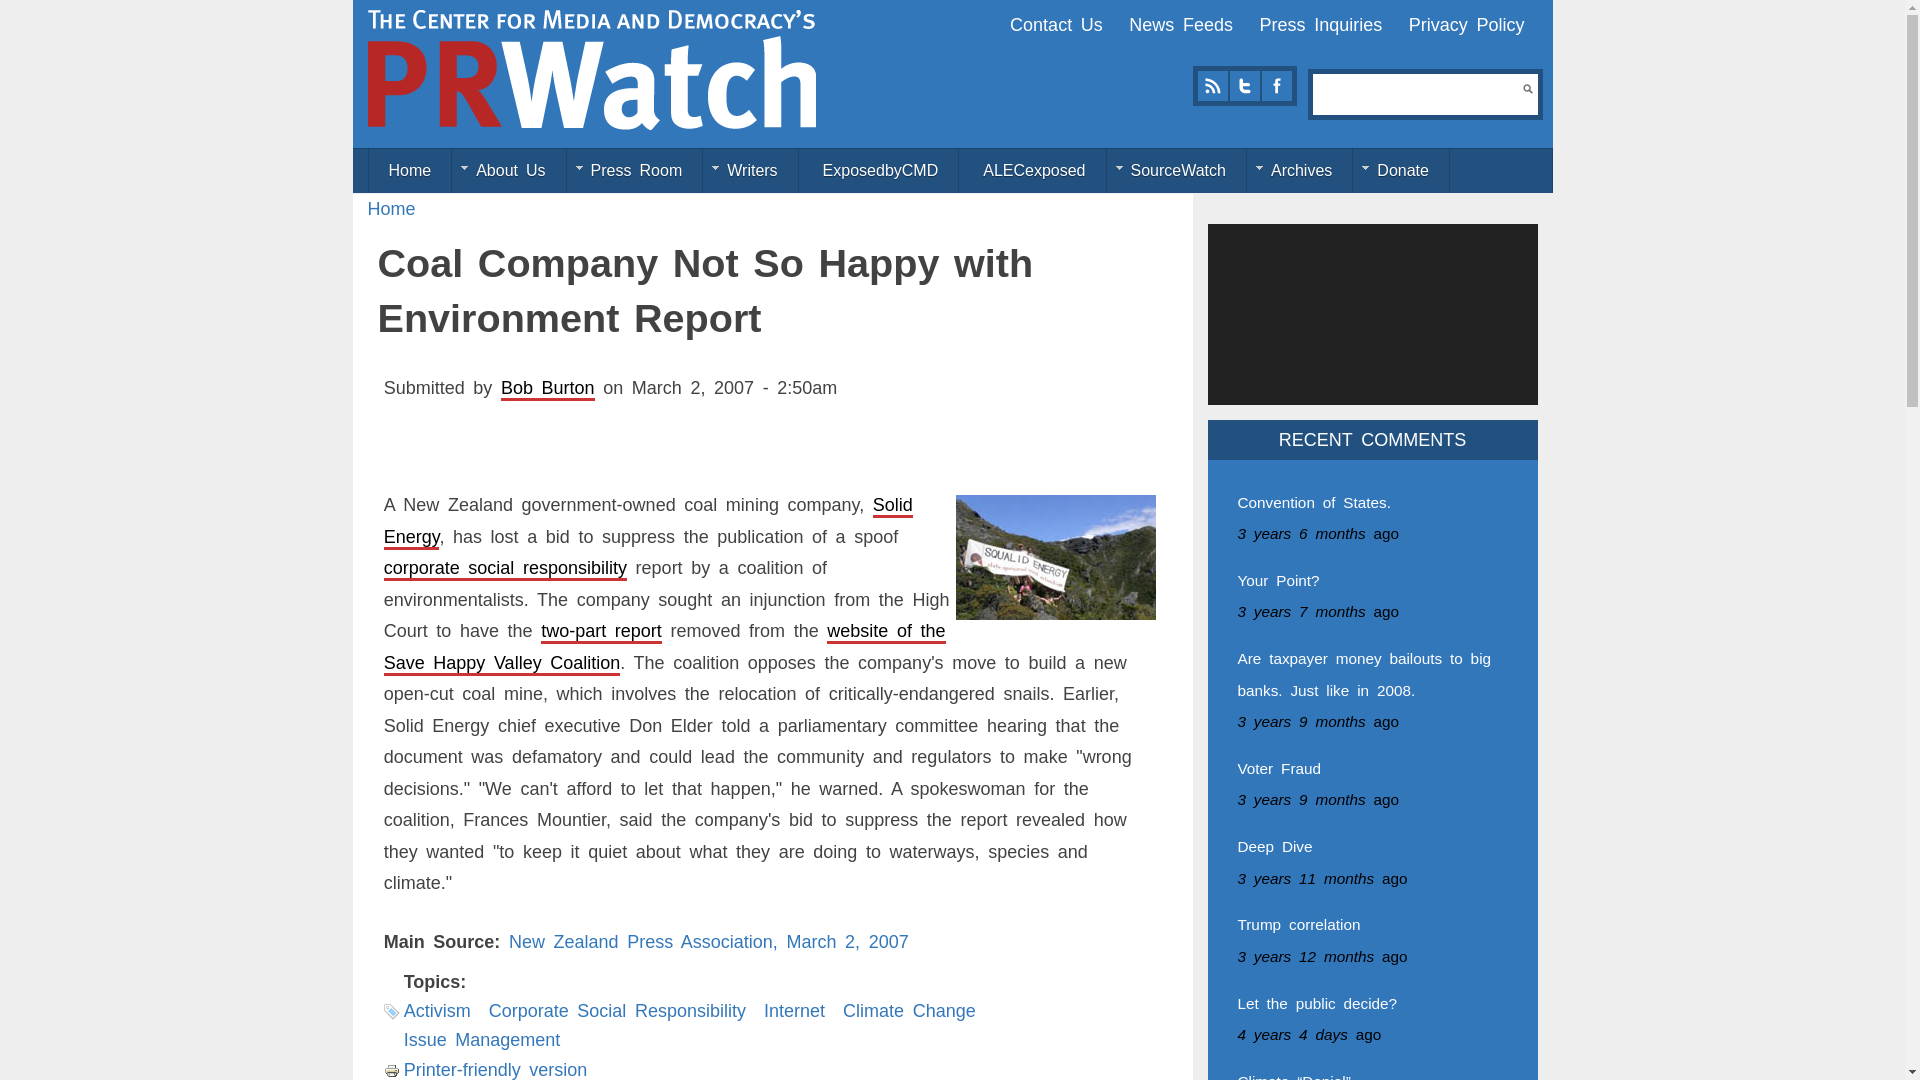 This screenshot has height=1080, width=1920. Describe the element at coordinates (1276, 86) in the screenshot. I see `Join CMD's Facebook Page` at that location.